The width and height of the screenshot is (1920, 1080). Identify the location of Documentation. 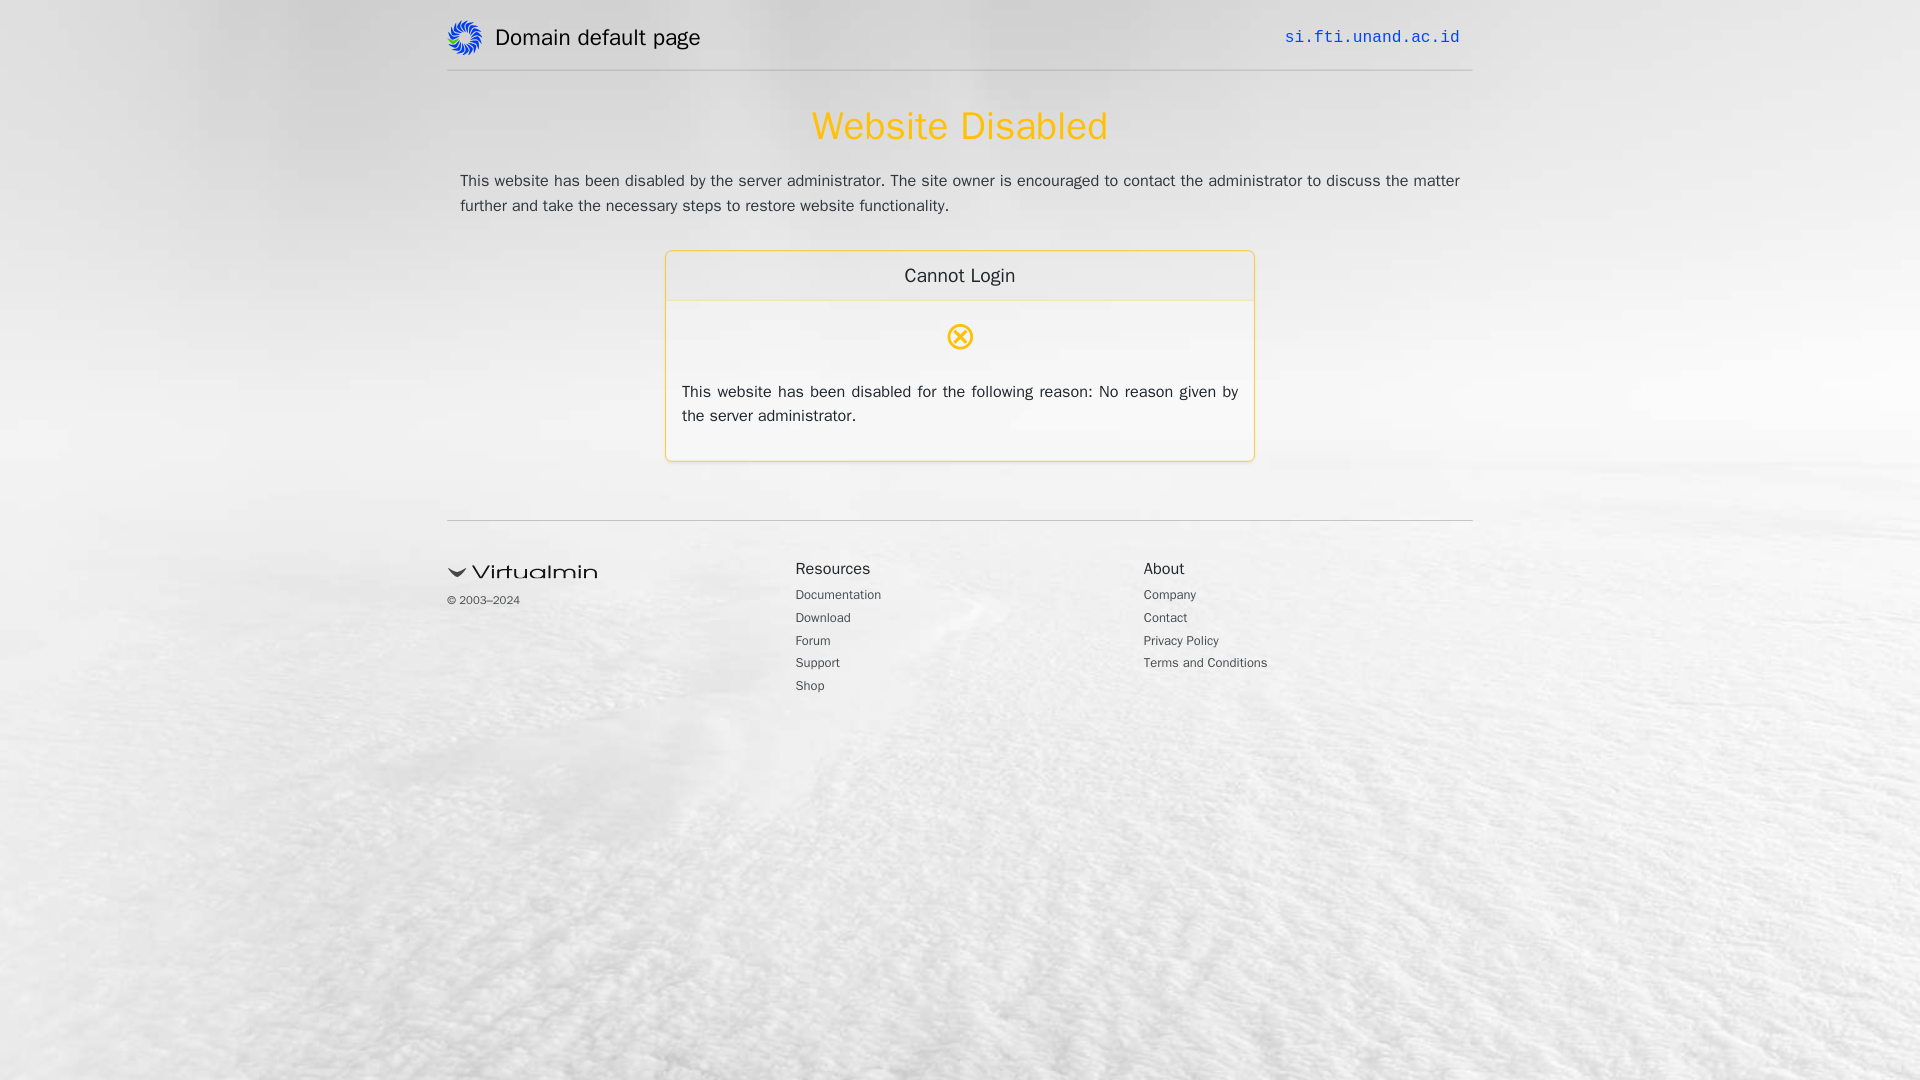
(849, 596).